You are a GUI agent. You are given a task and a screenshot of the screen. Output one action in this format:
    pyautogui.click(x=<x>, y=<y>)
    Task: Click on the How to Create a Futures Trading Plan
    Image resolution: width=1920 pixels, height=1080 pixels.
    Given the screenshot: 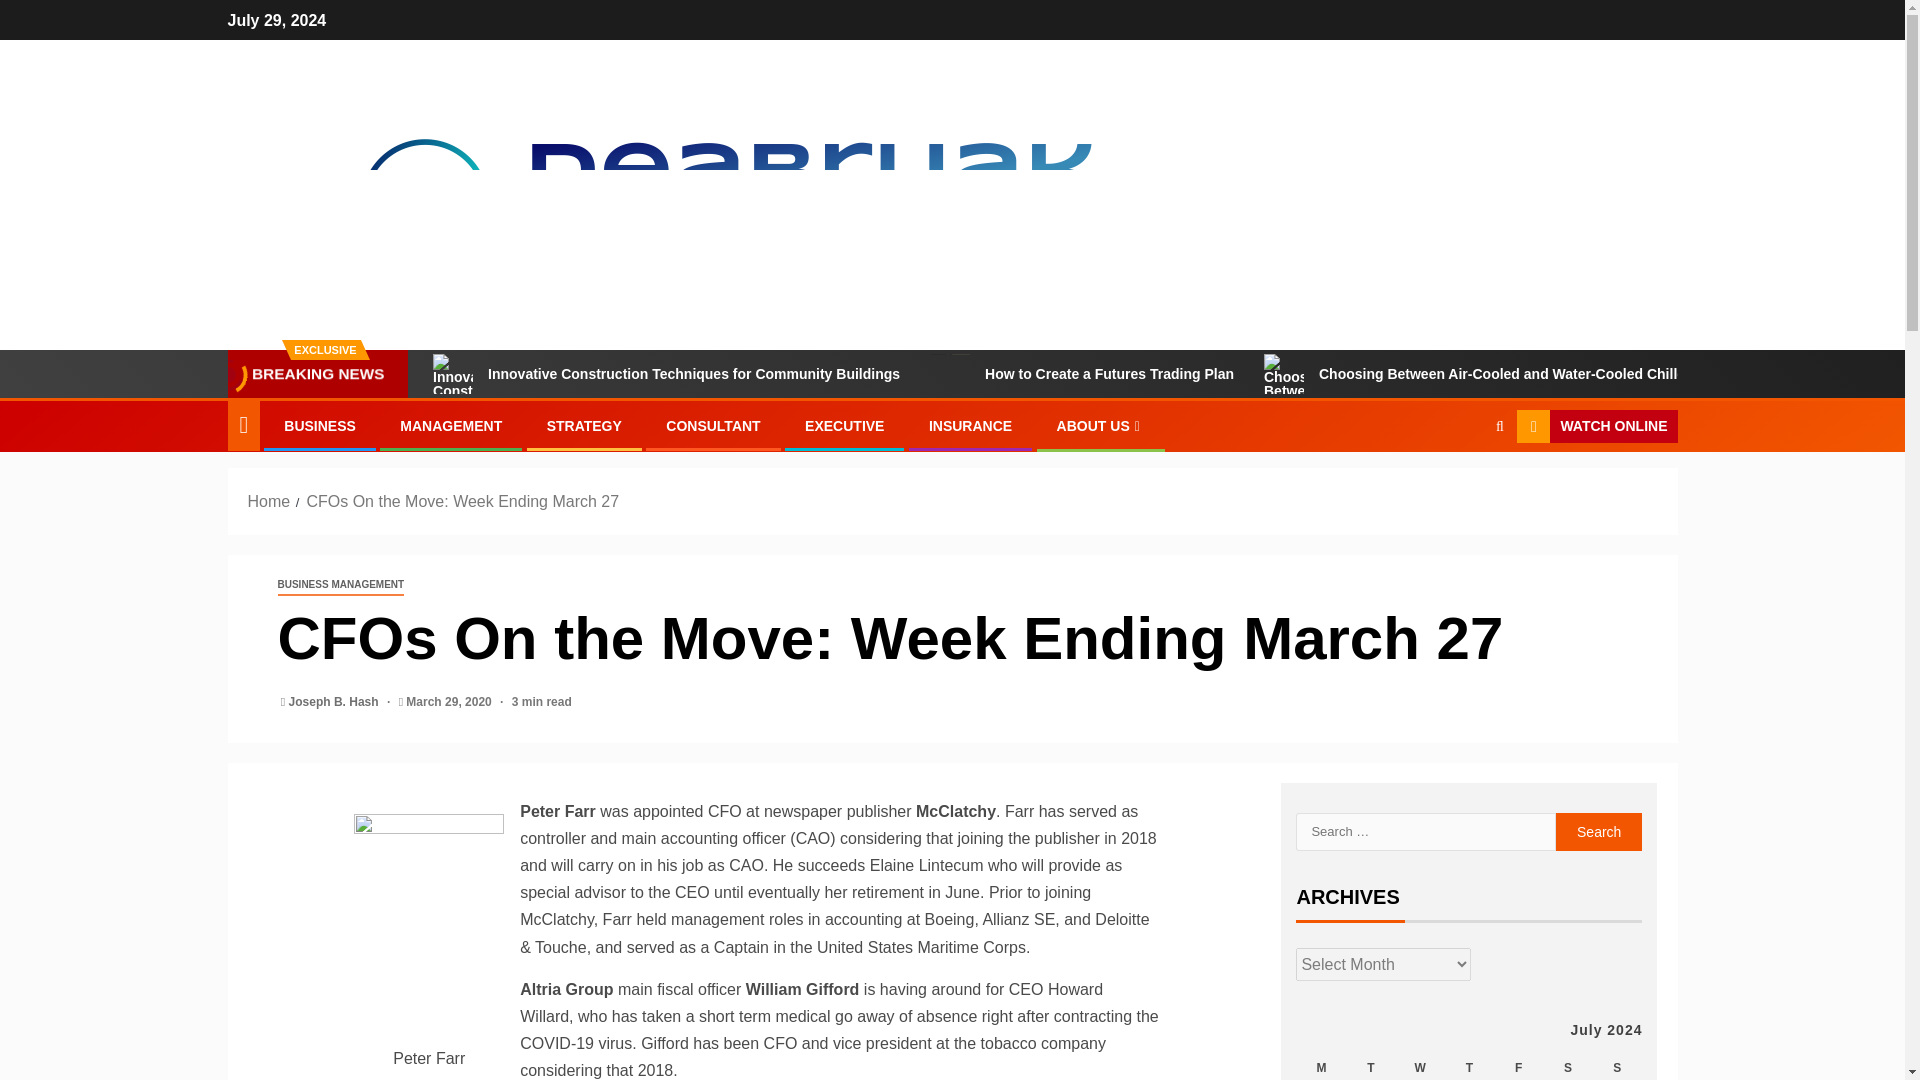 What is the action you would take?
    pyautogui.click(x=949, y=374)
    